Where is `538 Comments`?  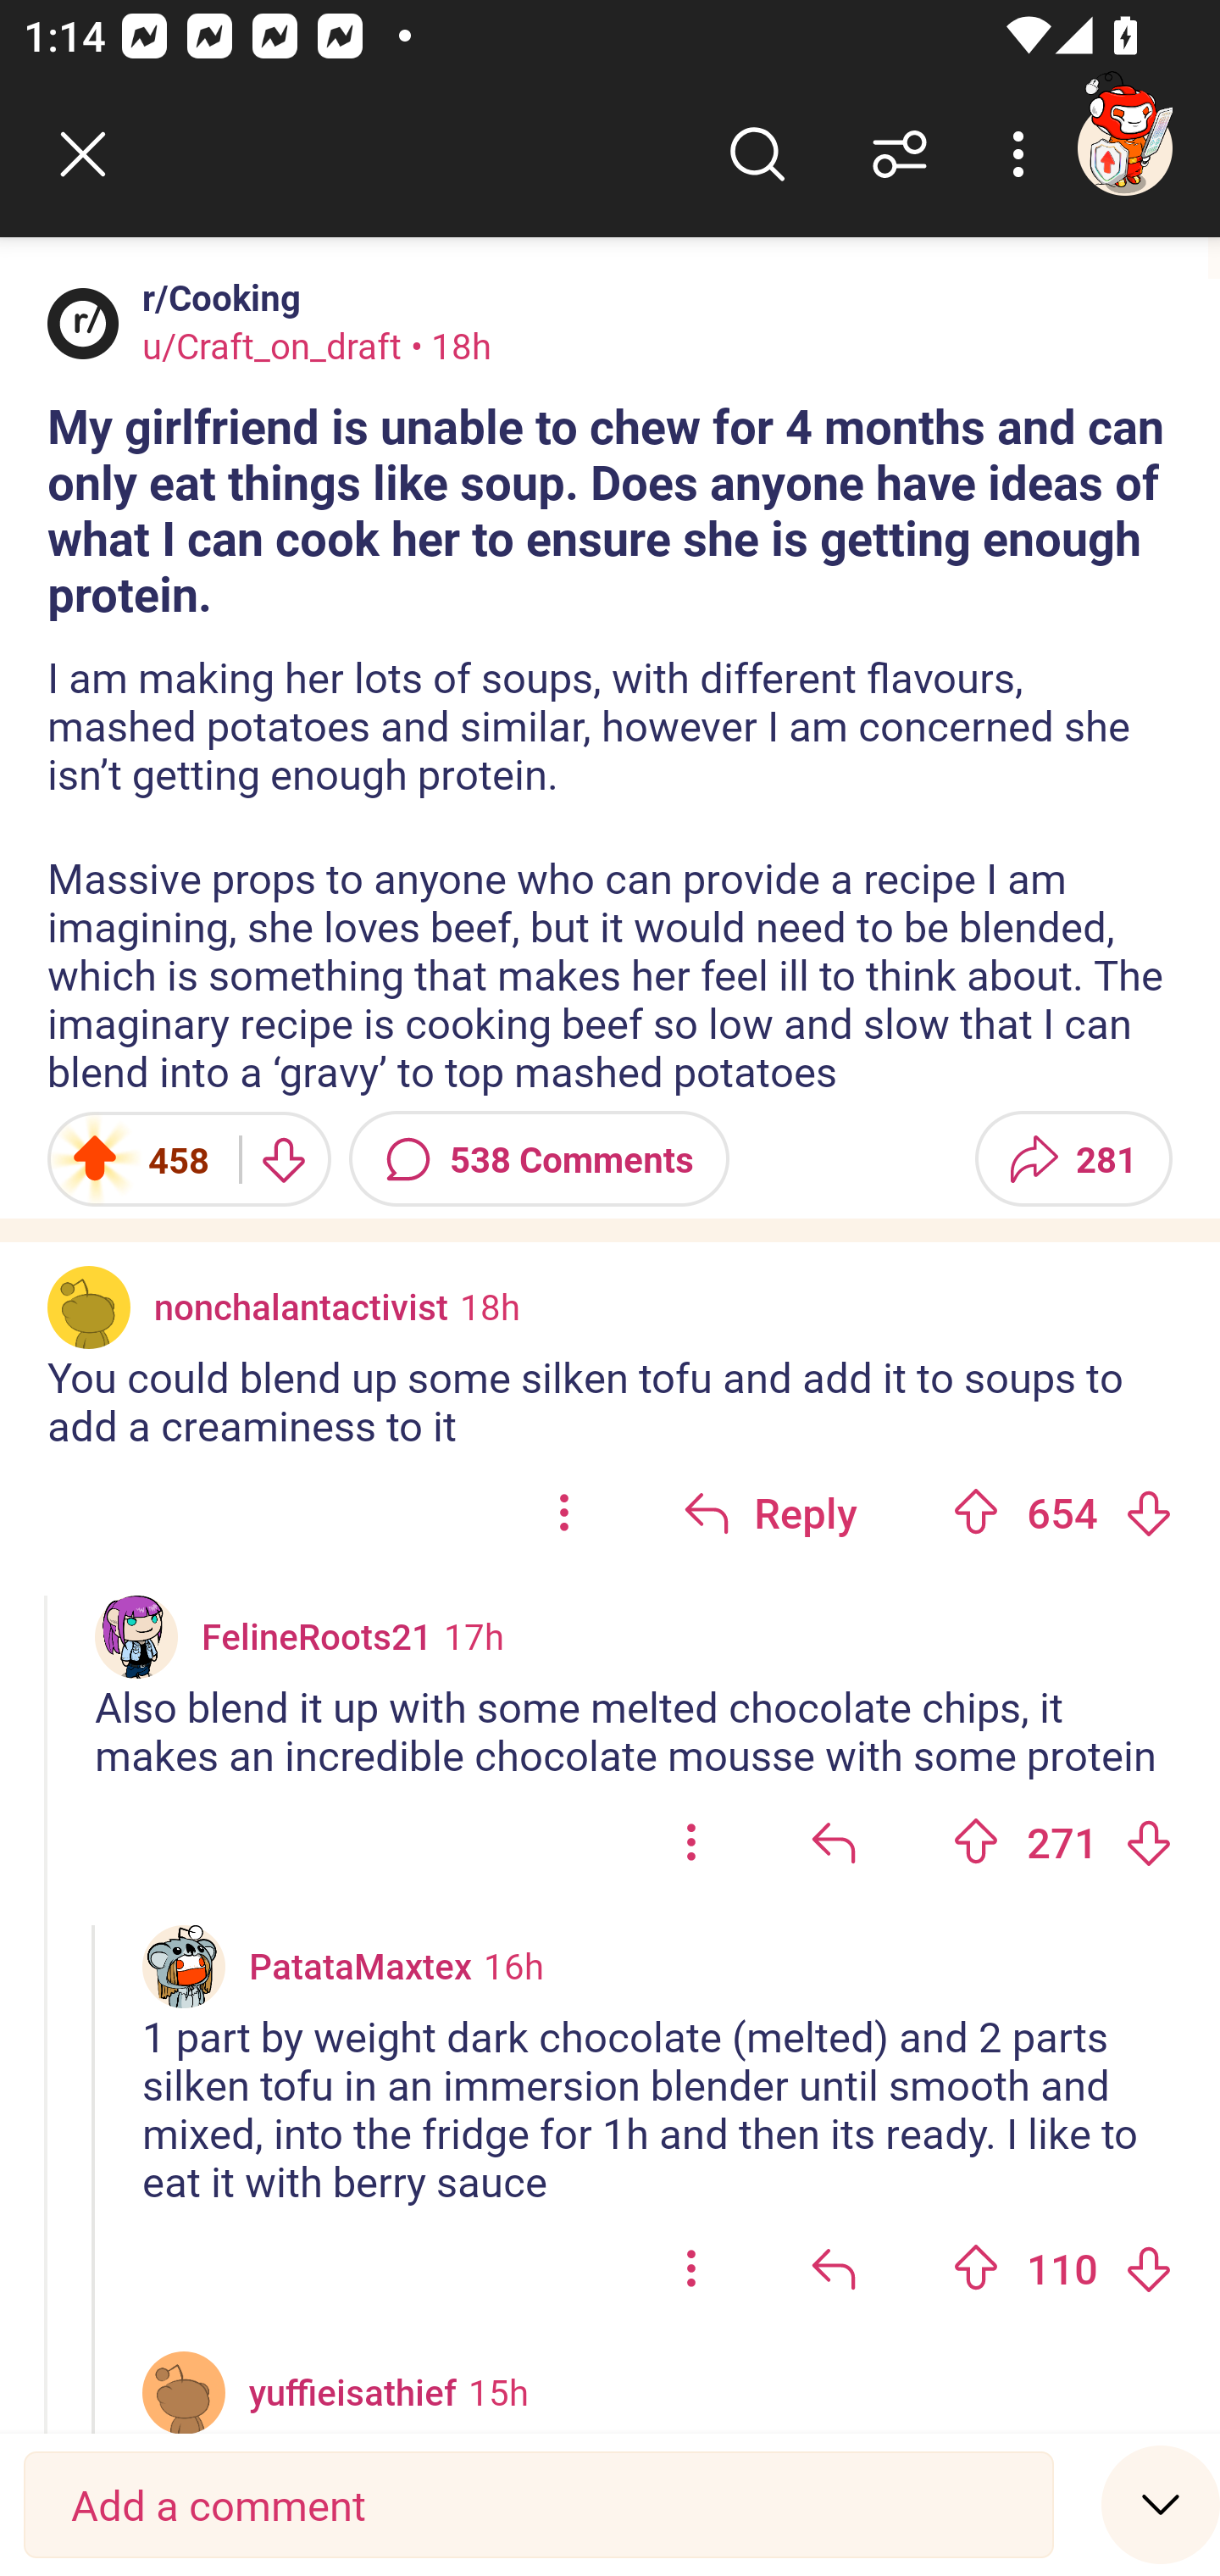 538 Comments is located at coordinates (539, 1159).